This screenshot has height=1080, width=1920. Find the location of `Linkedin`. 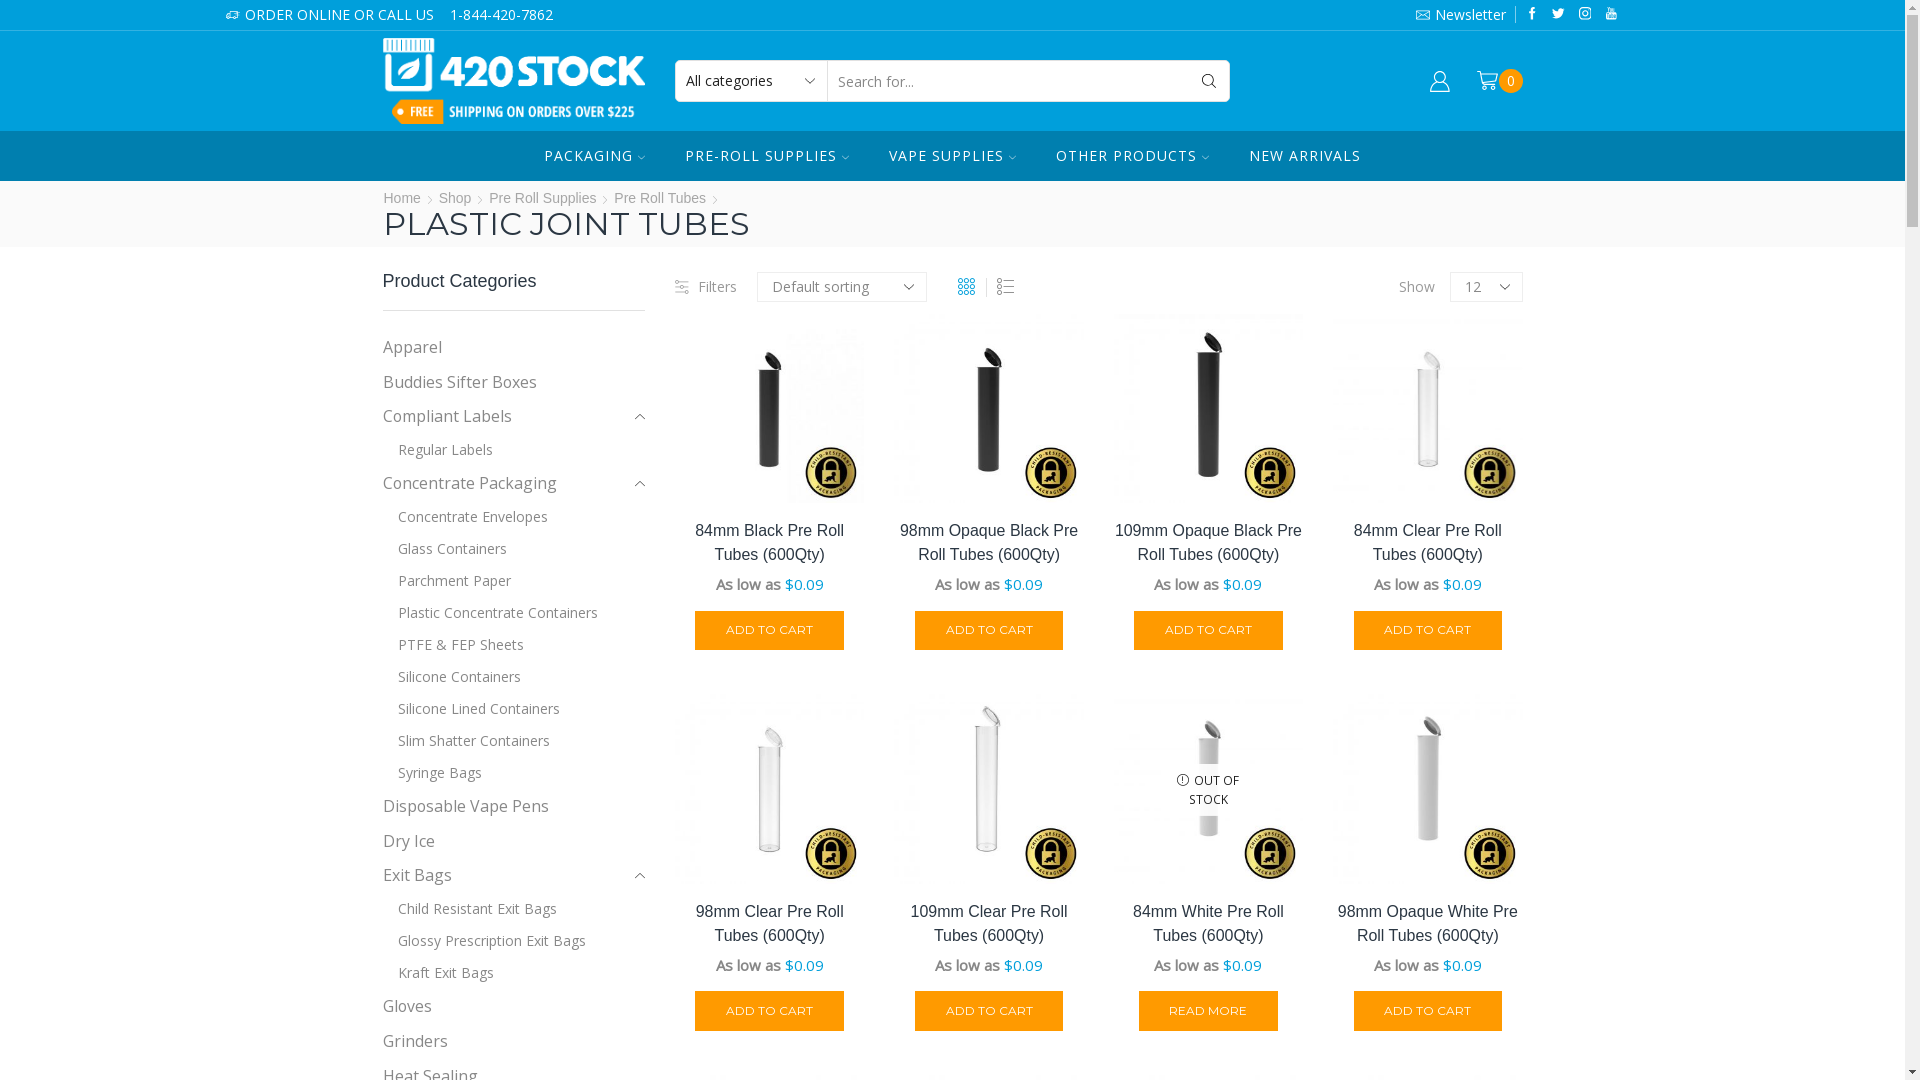

Linkedin is located at coordinates (1612, 14).